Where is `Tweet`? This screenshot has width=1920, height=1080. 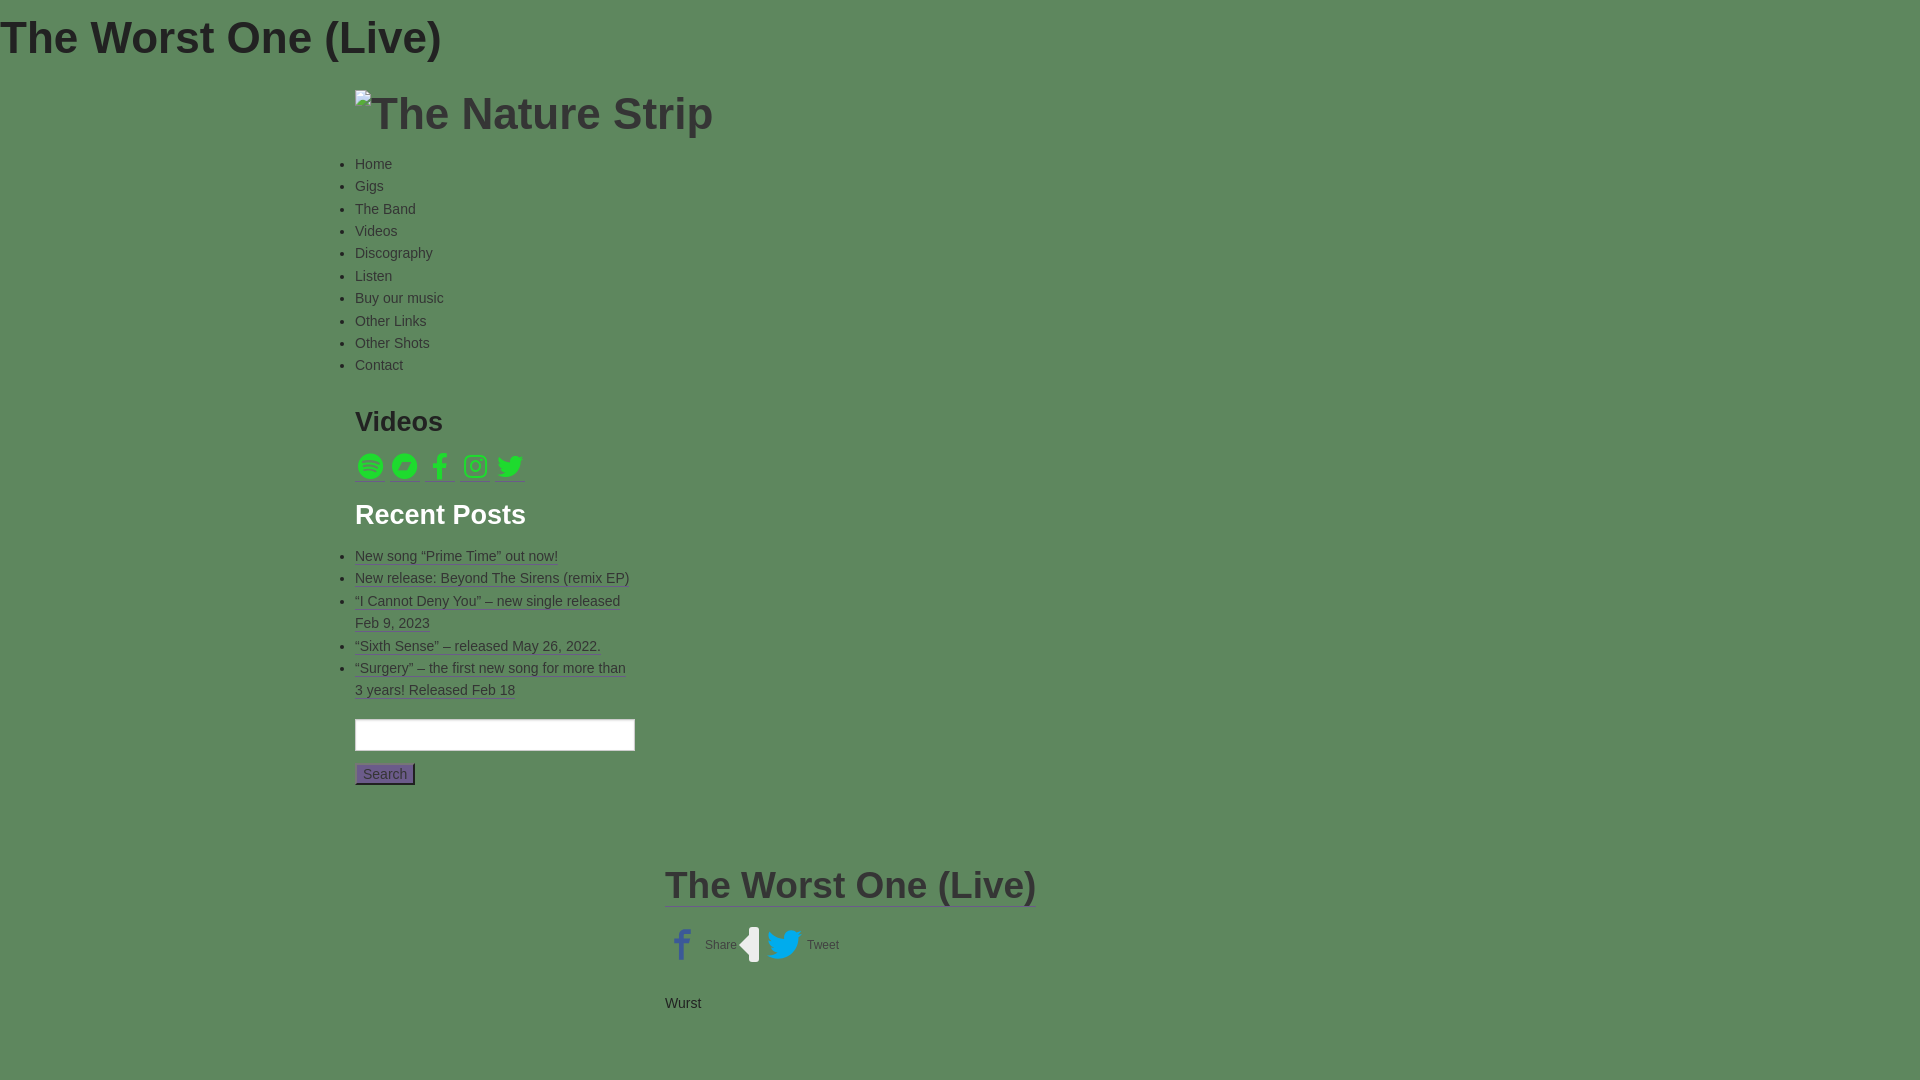 Tweet is located at coordinates (803, 944).